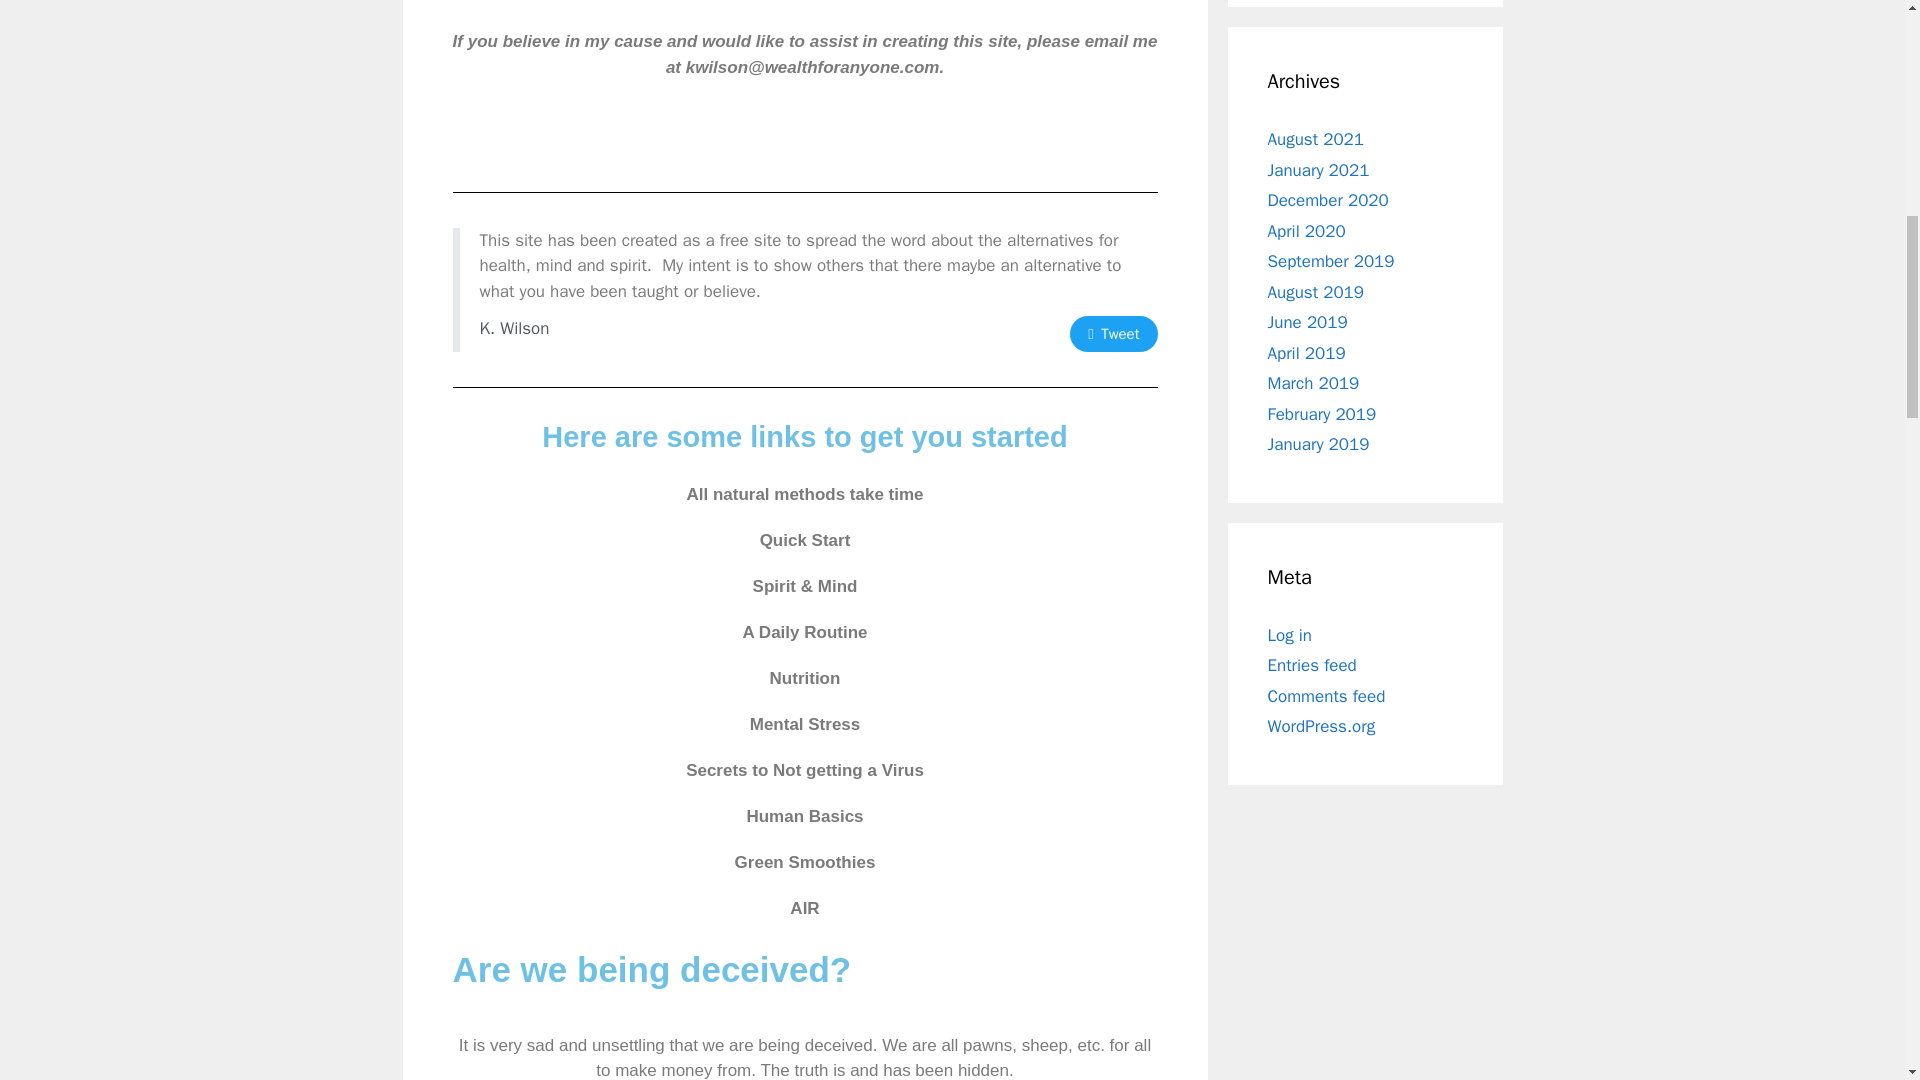 The width and height of the screenshot is (1920, 1080). Describe the element at coordinates (804, 862) in the screenshot. I see `Green Smoothies` at that location.